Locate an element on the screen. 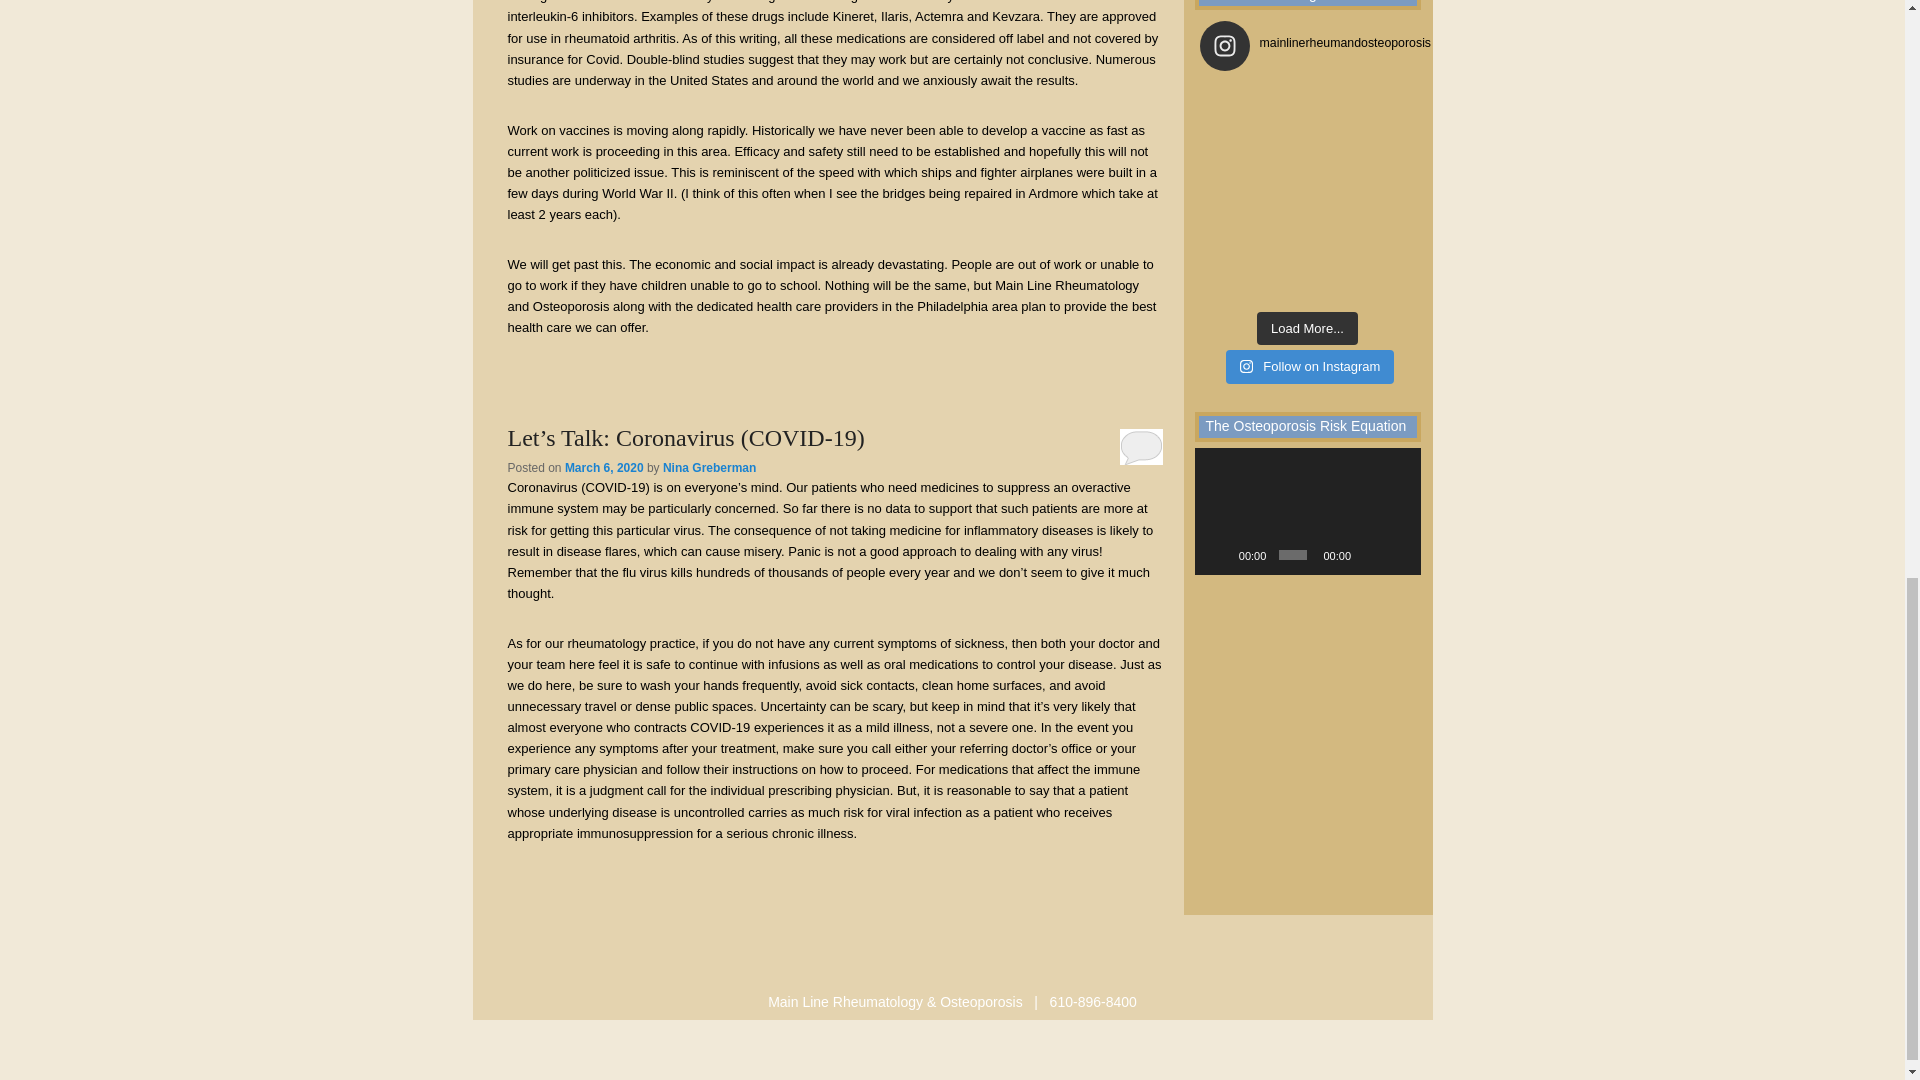 The width and height of the screenshot is (1920, 1080). Nina Greberman is located at coordinates (709, 468).